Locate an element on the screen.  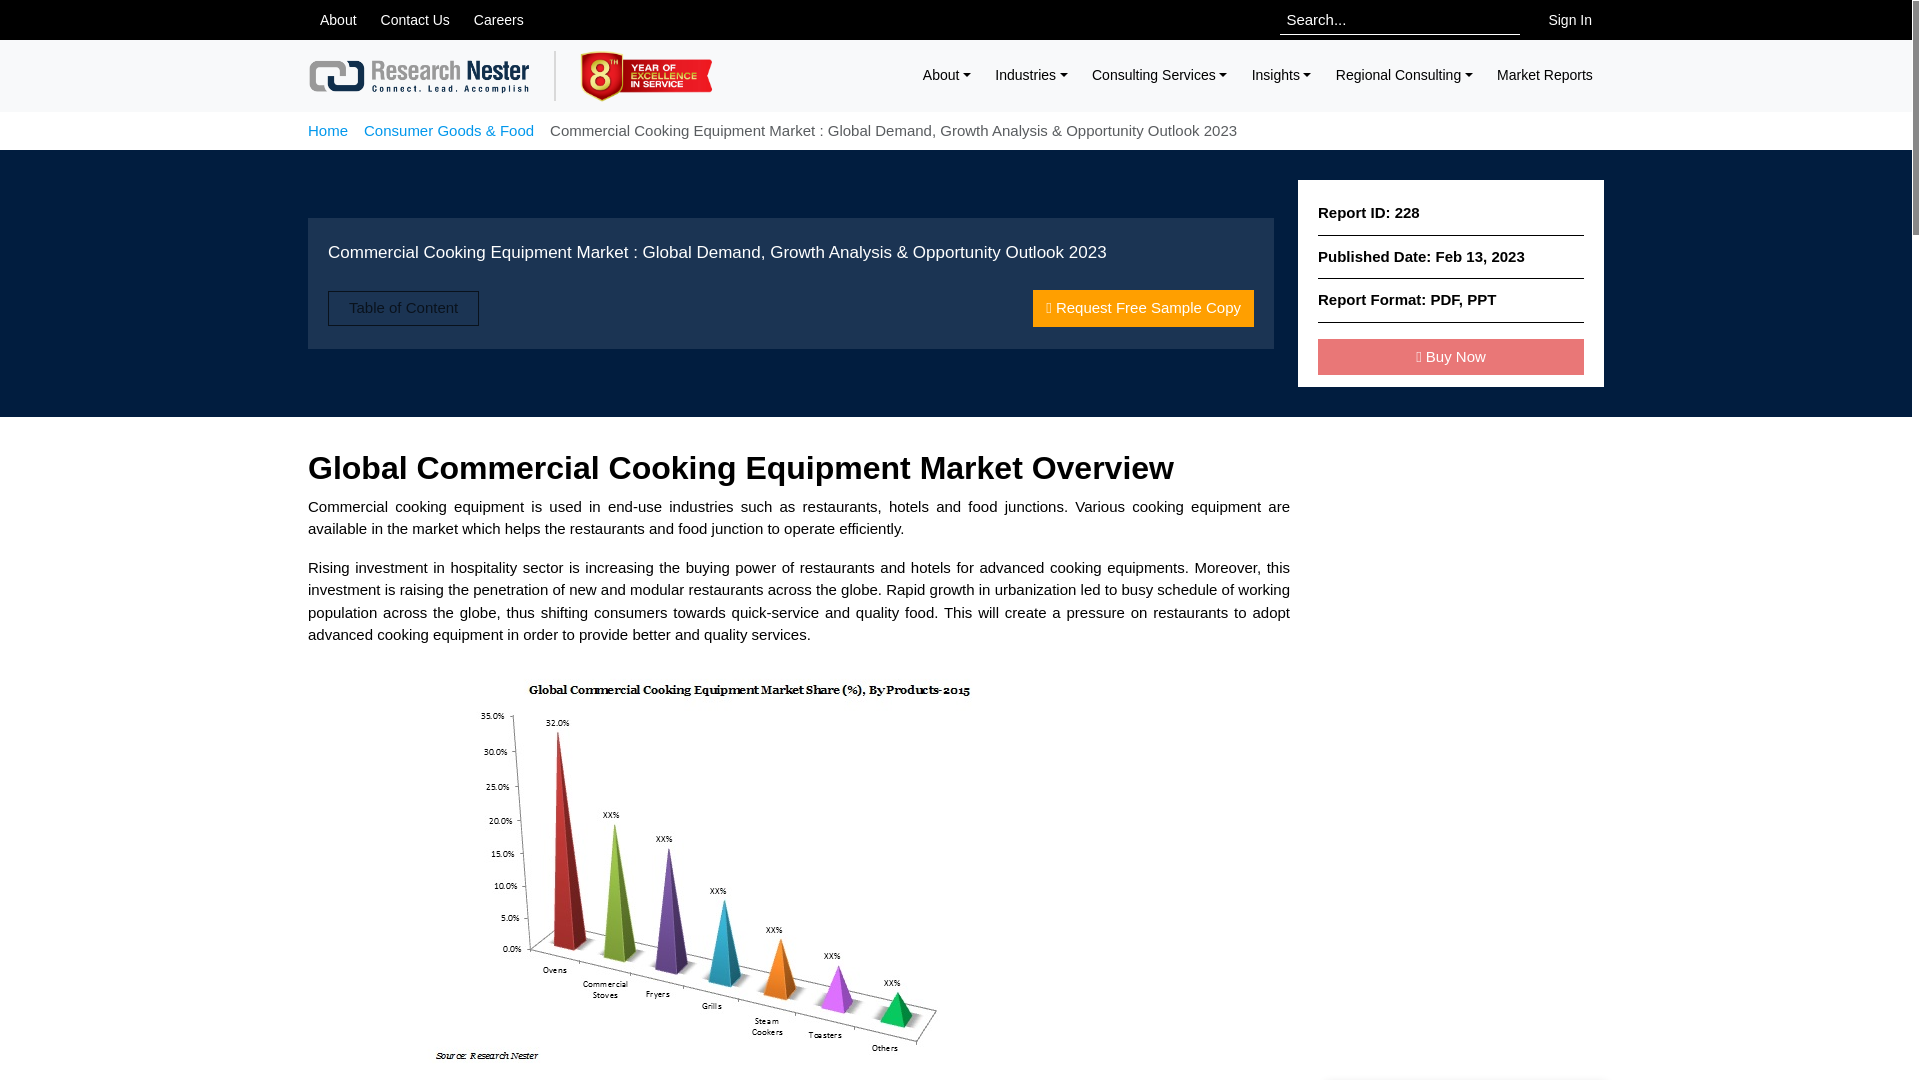
Industries is located at coordinates (1031, 75).